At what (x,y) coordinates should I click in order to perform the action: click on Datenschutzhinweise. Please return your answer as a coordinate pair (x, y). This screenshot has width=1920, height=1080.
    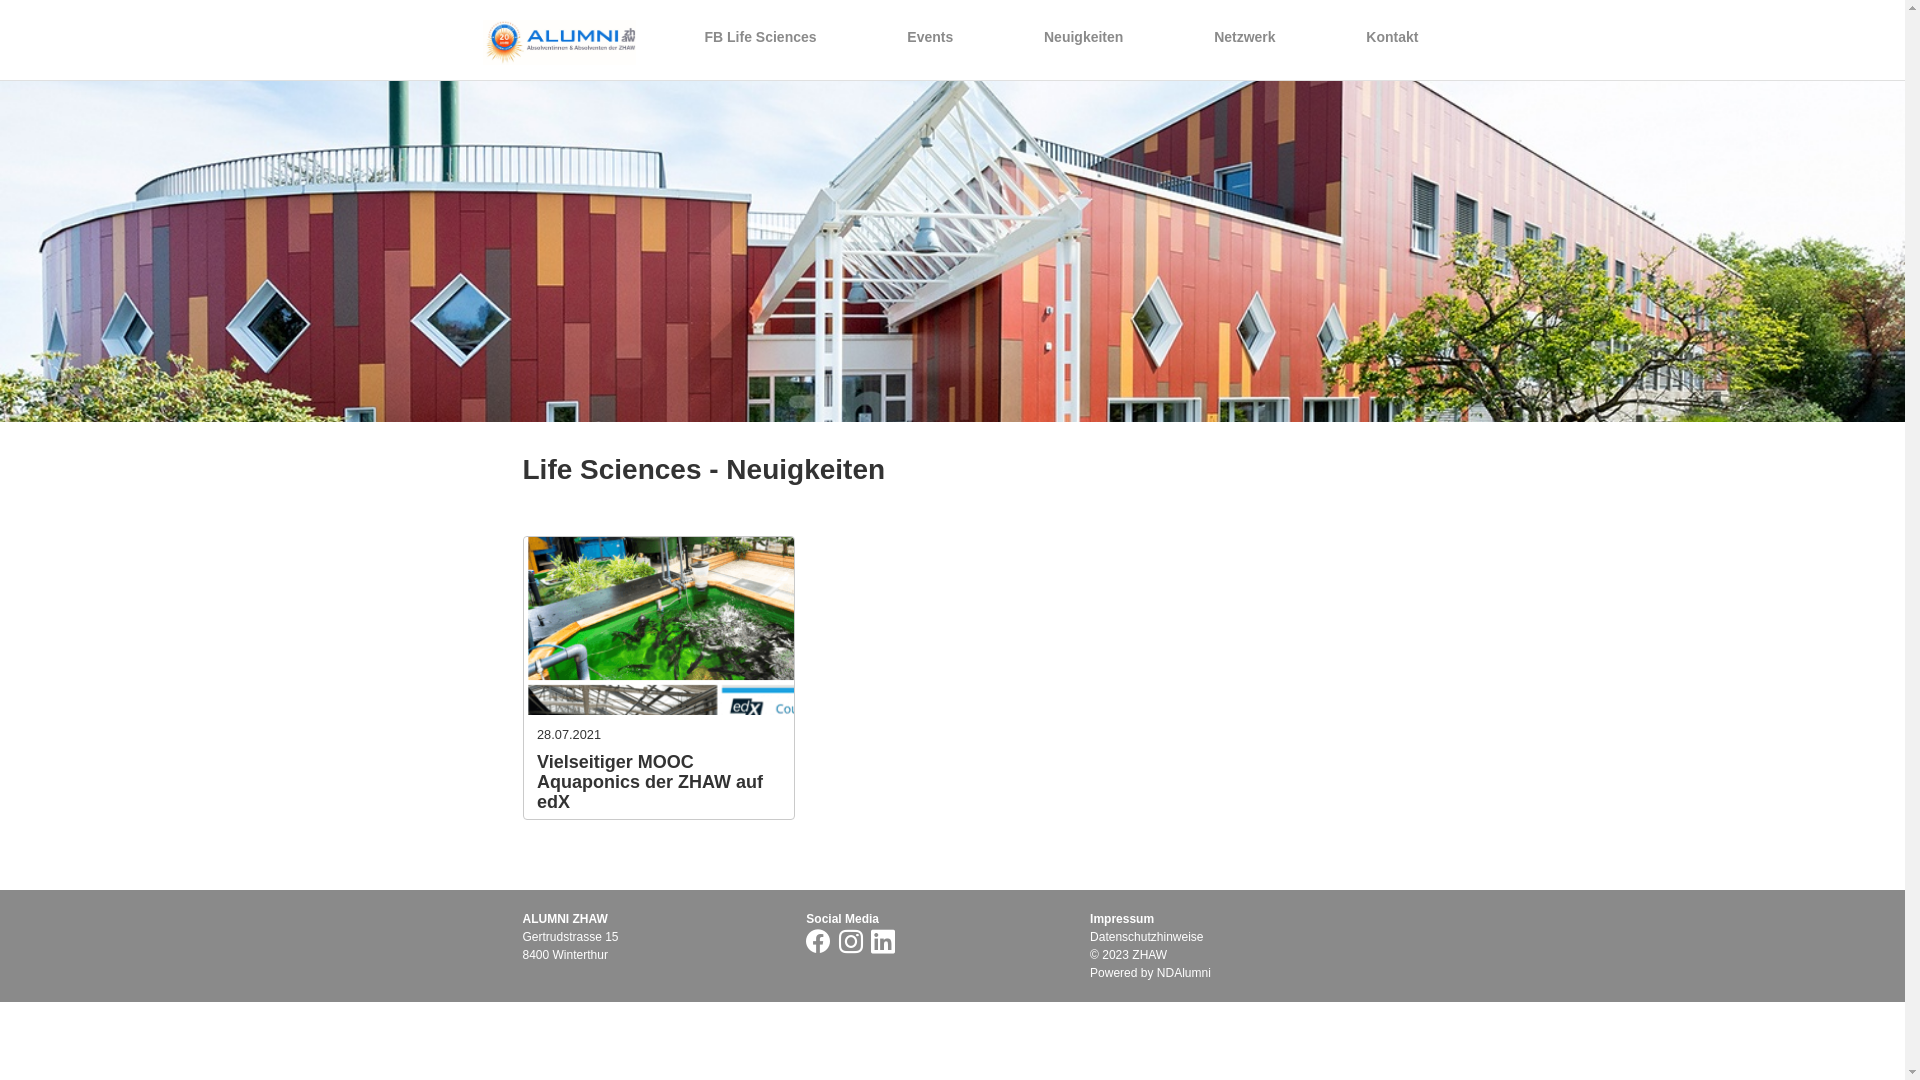
    Looking at the image, I should click on (1146, 937).